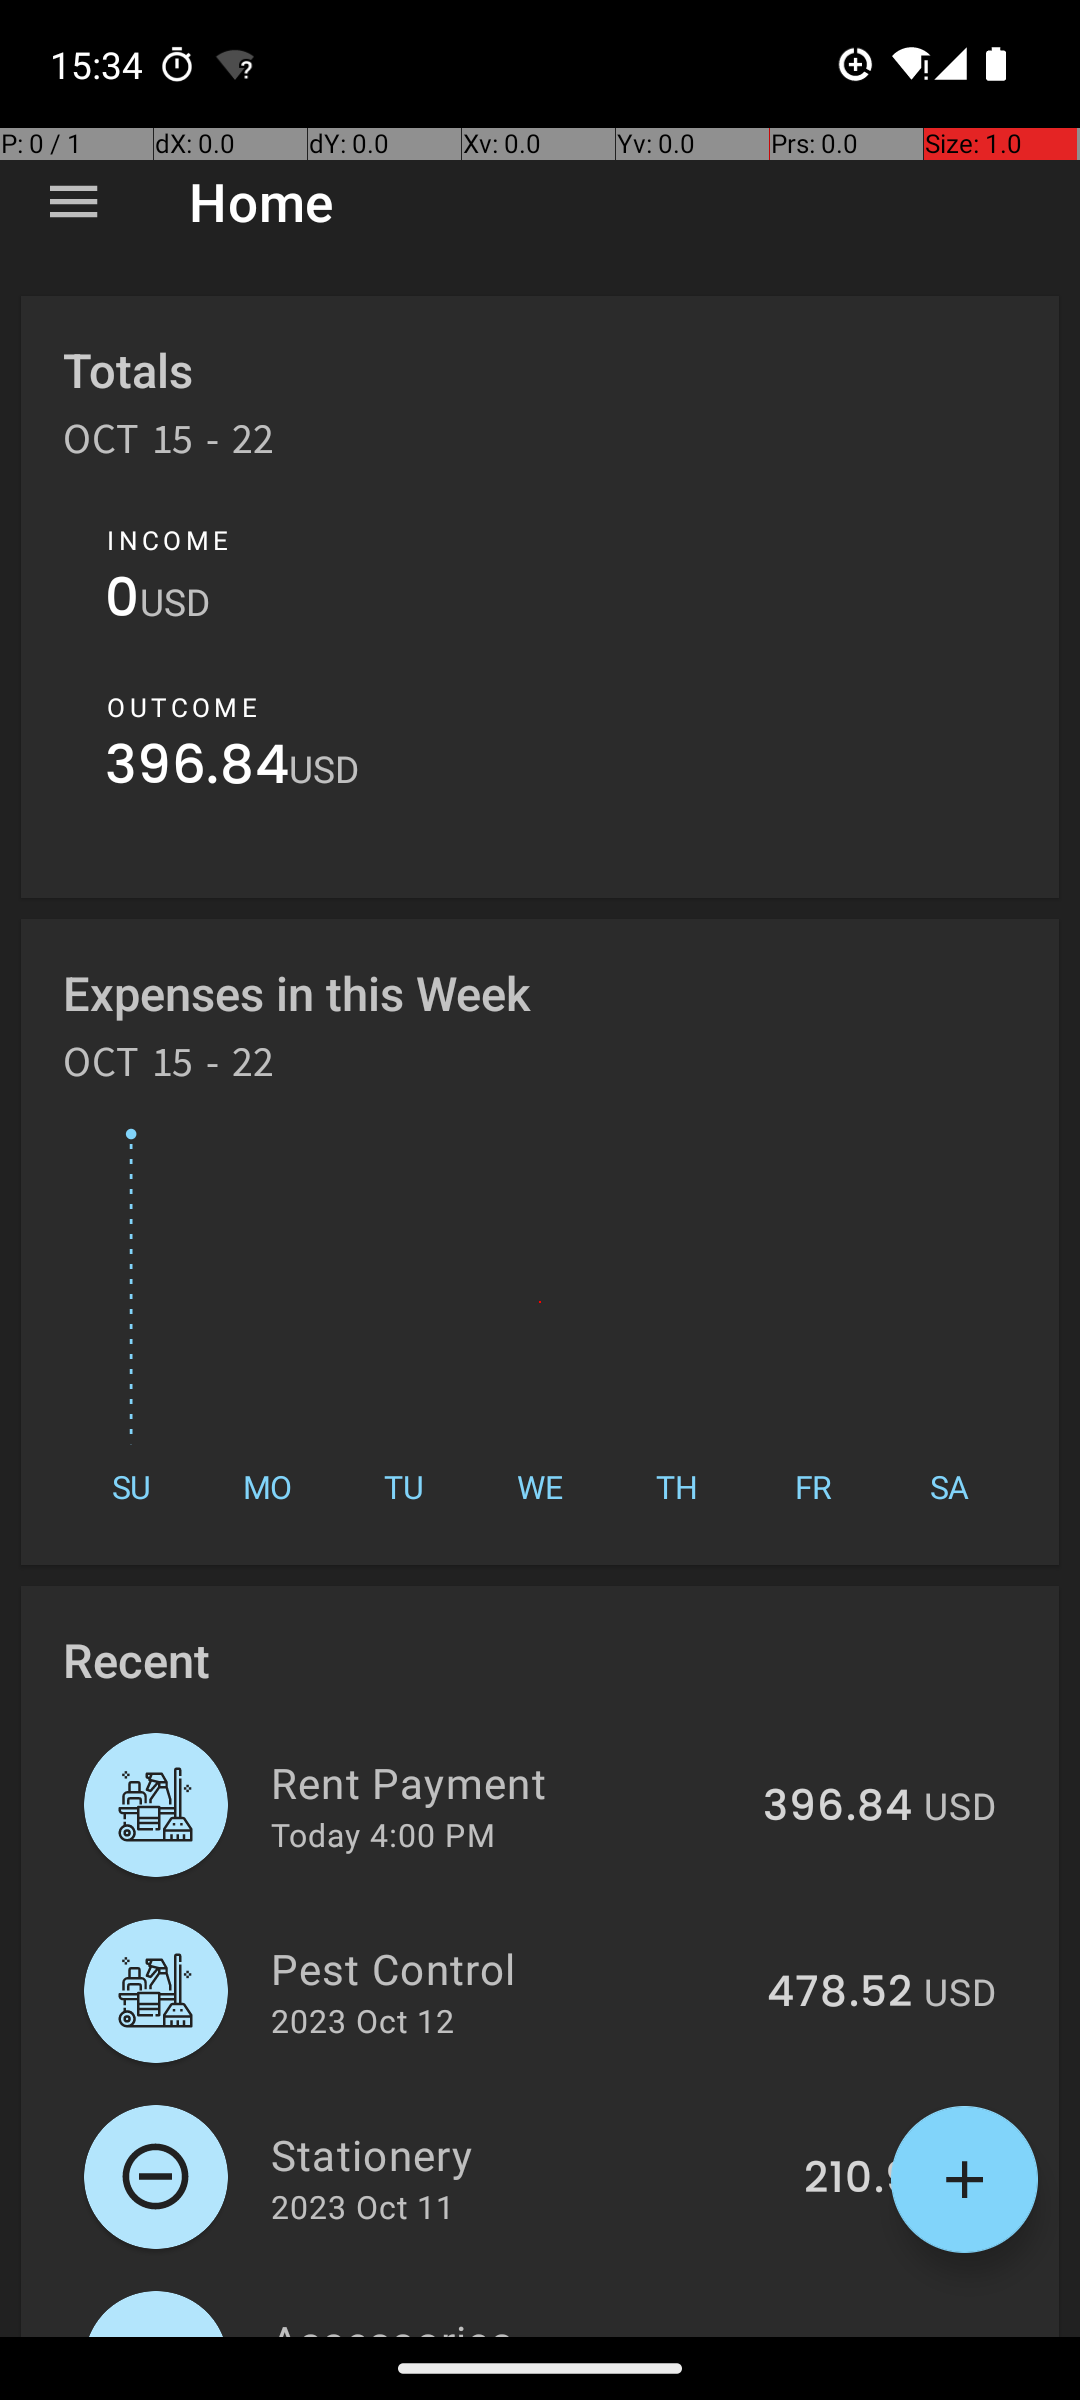 This screenshot has width=1080, height=2400. What do you see at coordinates (506, 2324) in the screenshot?
I see `Accessories` at bounding box center [506, 2324].